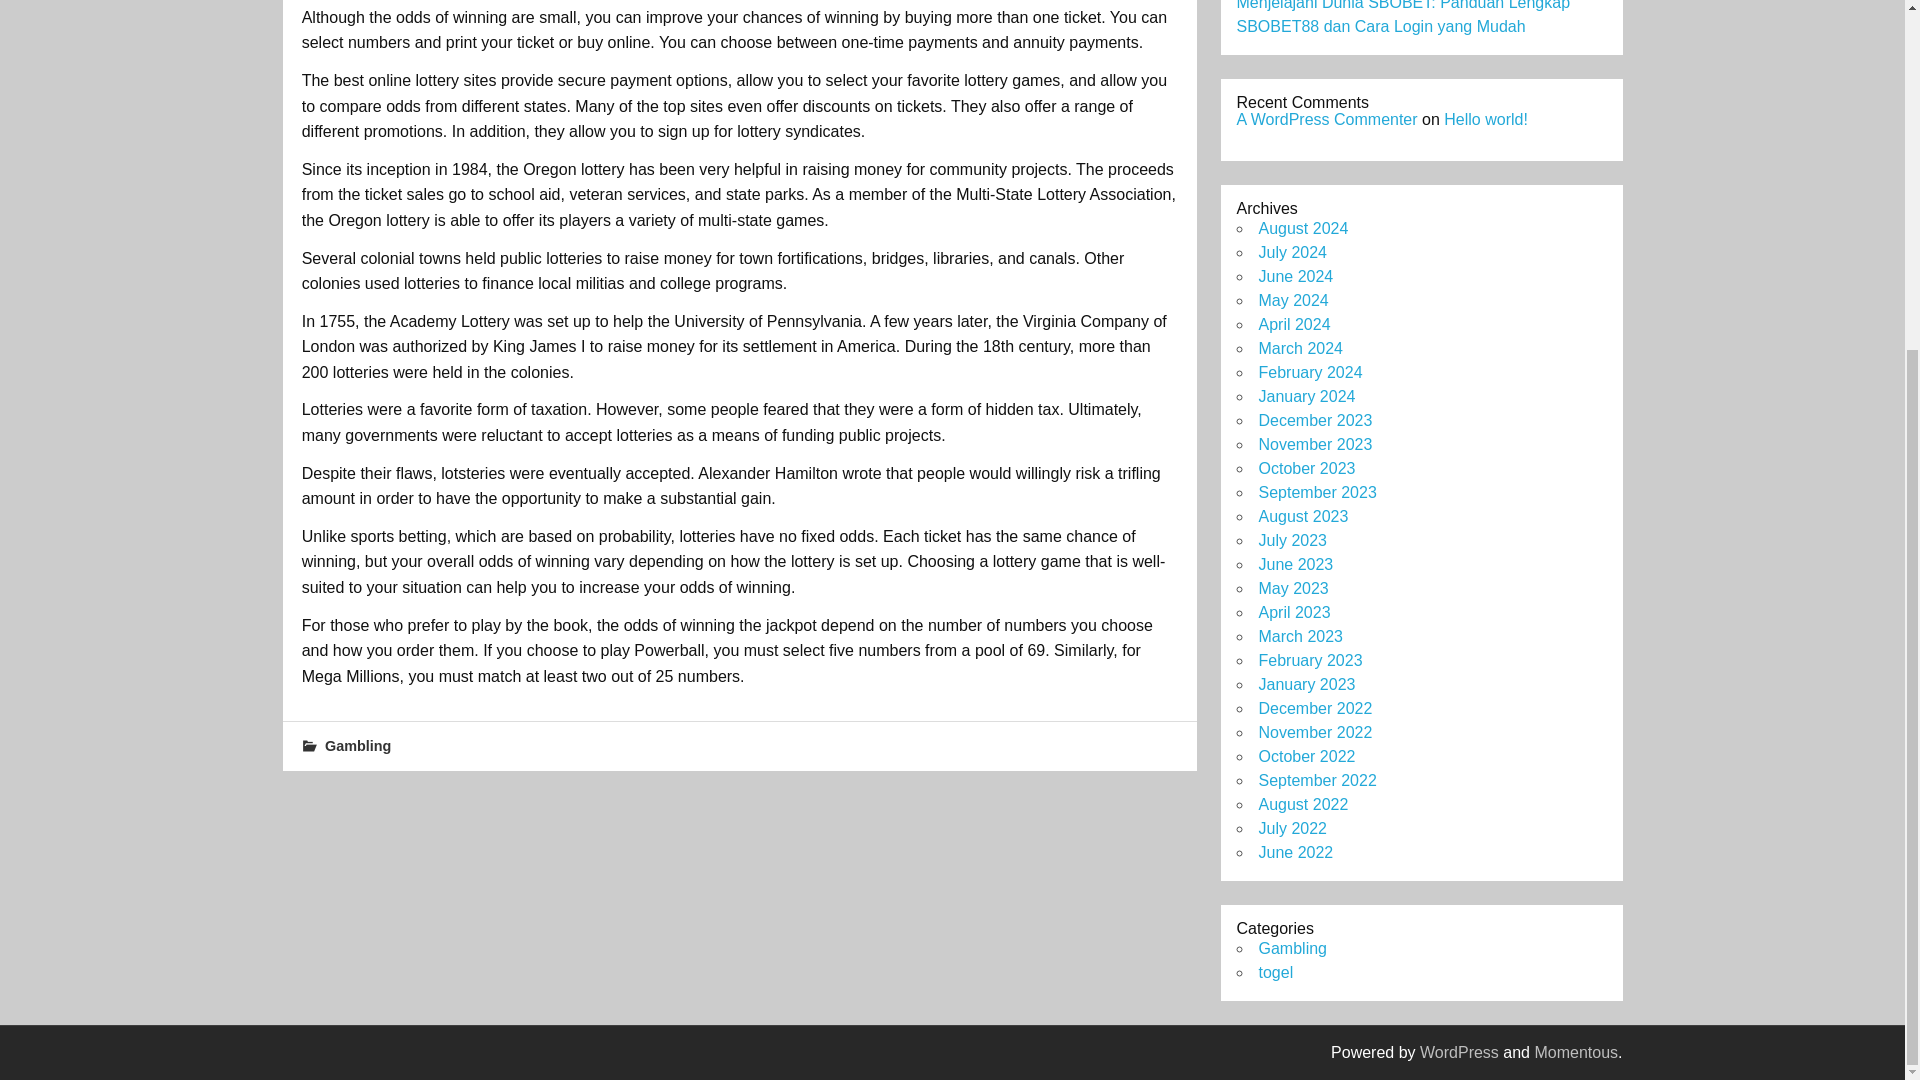  I want to click on November 2022, so click(1314, 732).